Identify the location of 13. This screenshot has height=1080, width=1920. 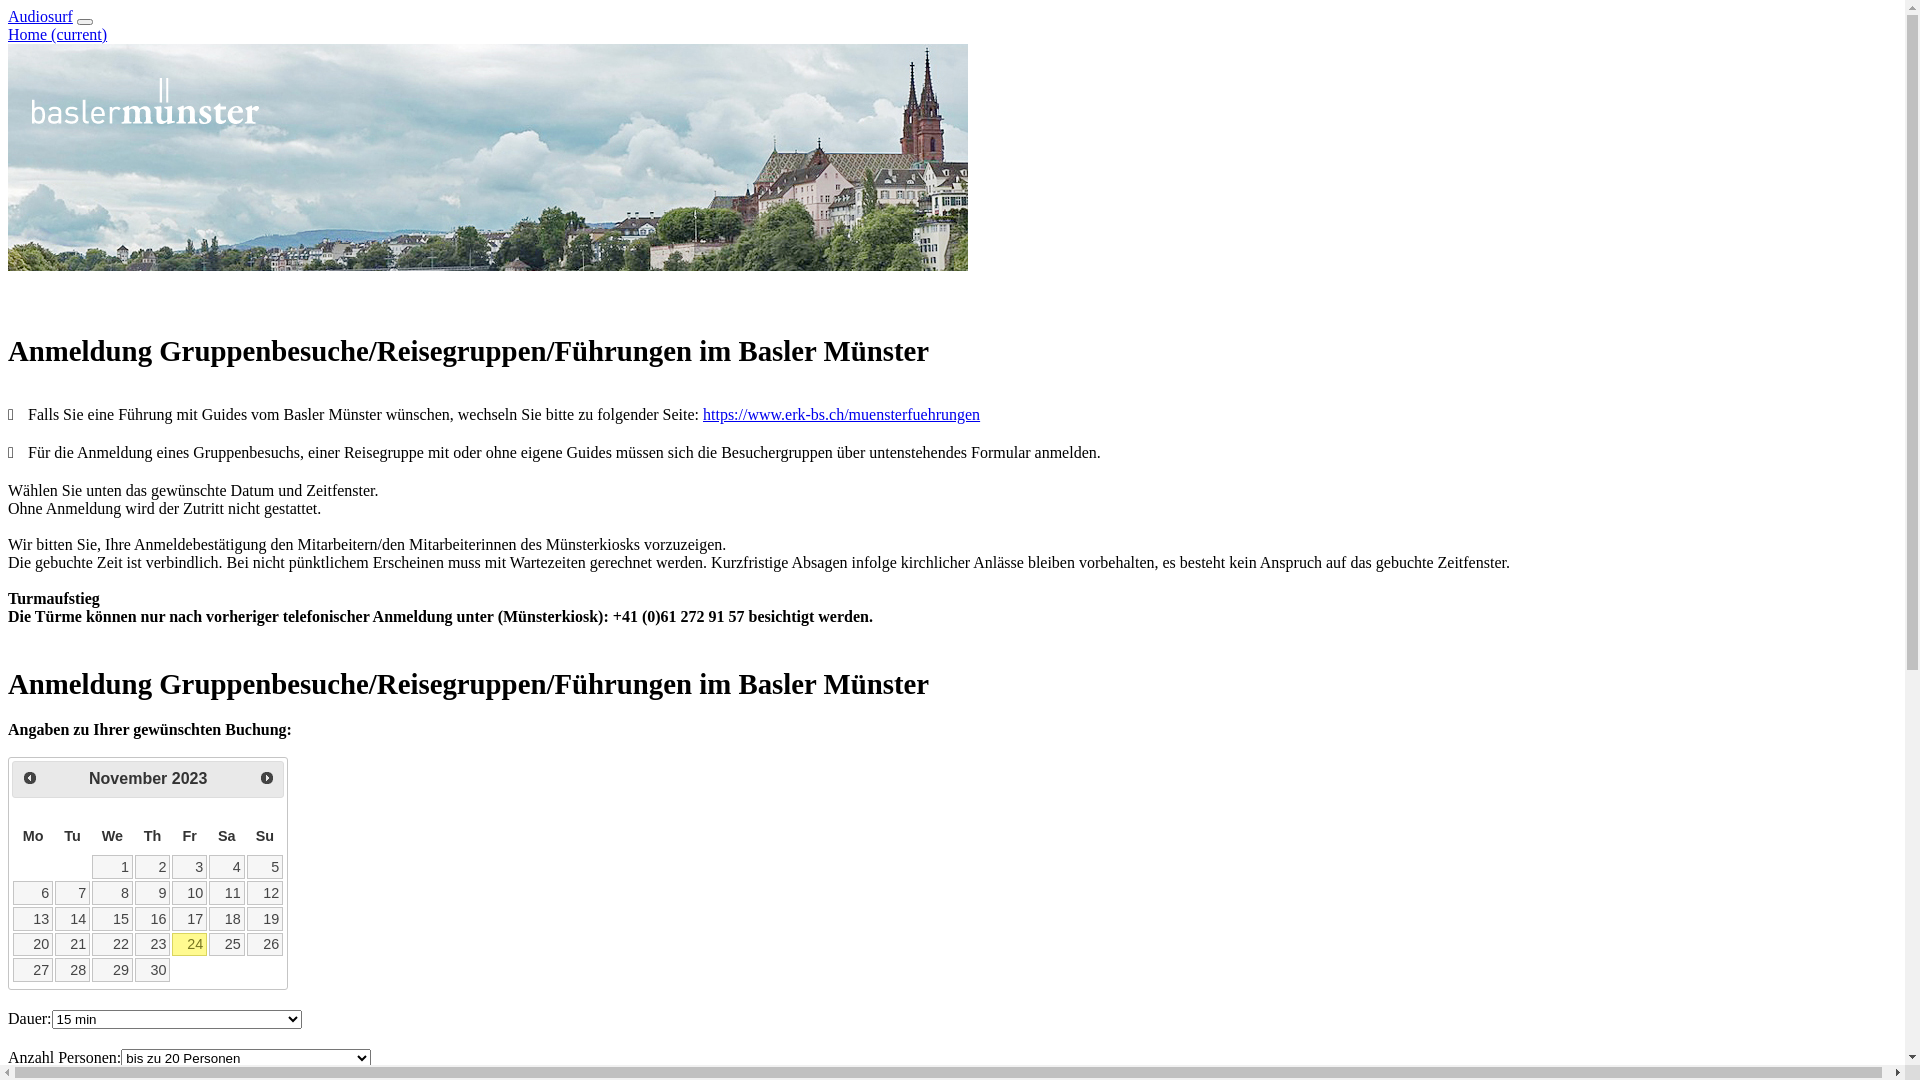
(33, 919).